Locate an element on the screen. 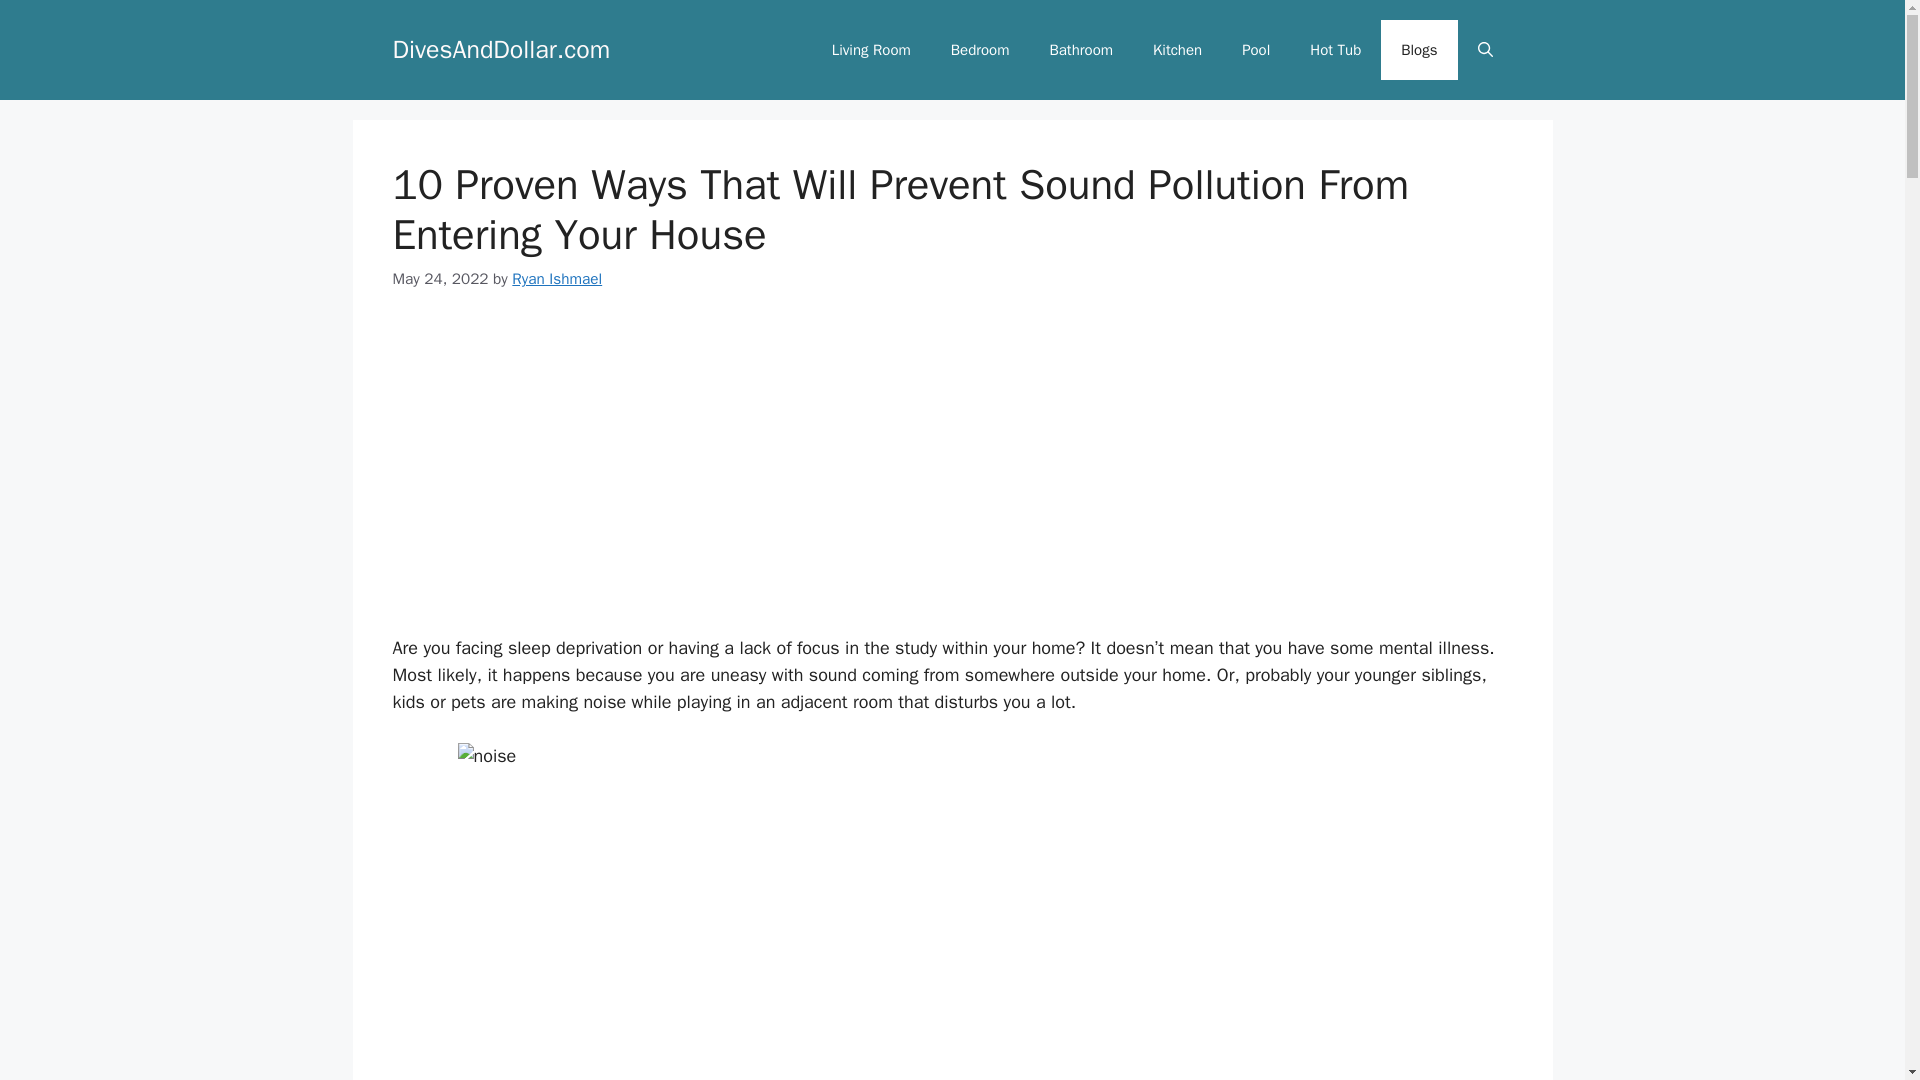 This screenshot has height=1080, width=1920. Bathroom is located at coordinates (1082, 50).